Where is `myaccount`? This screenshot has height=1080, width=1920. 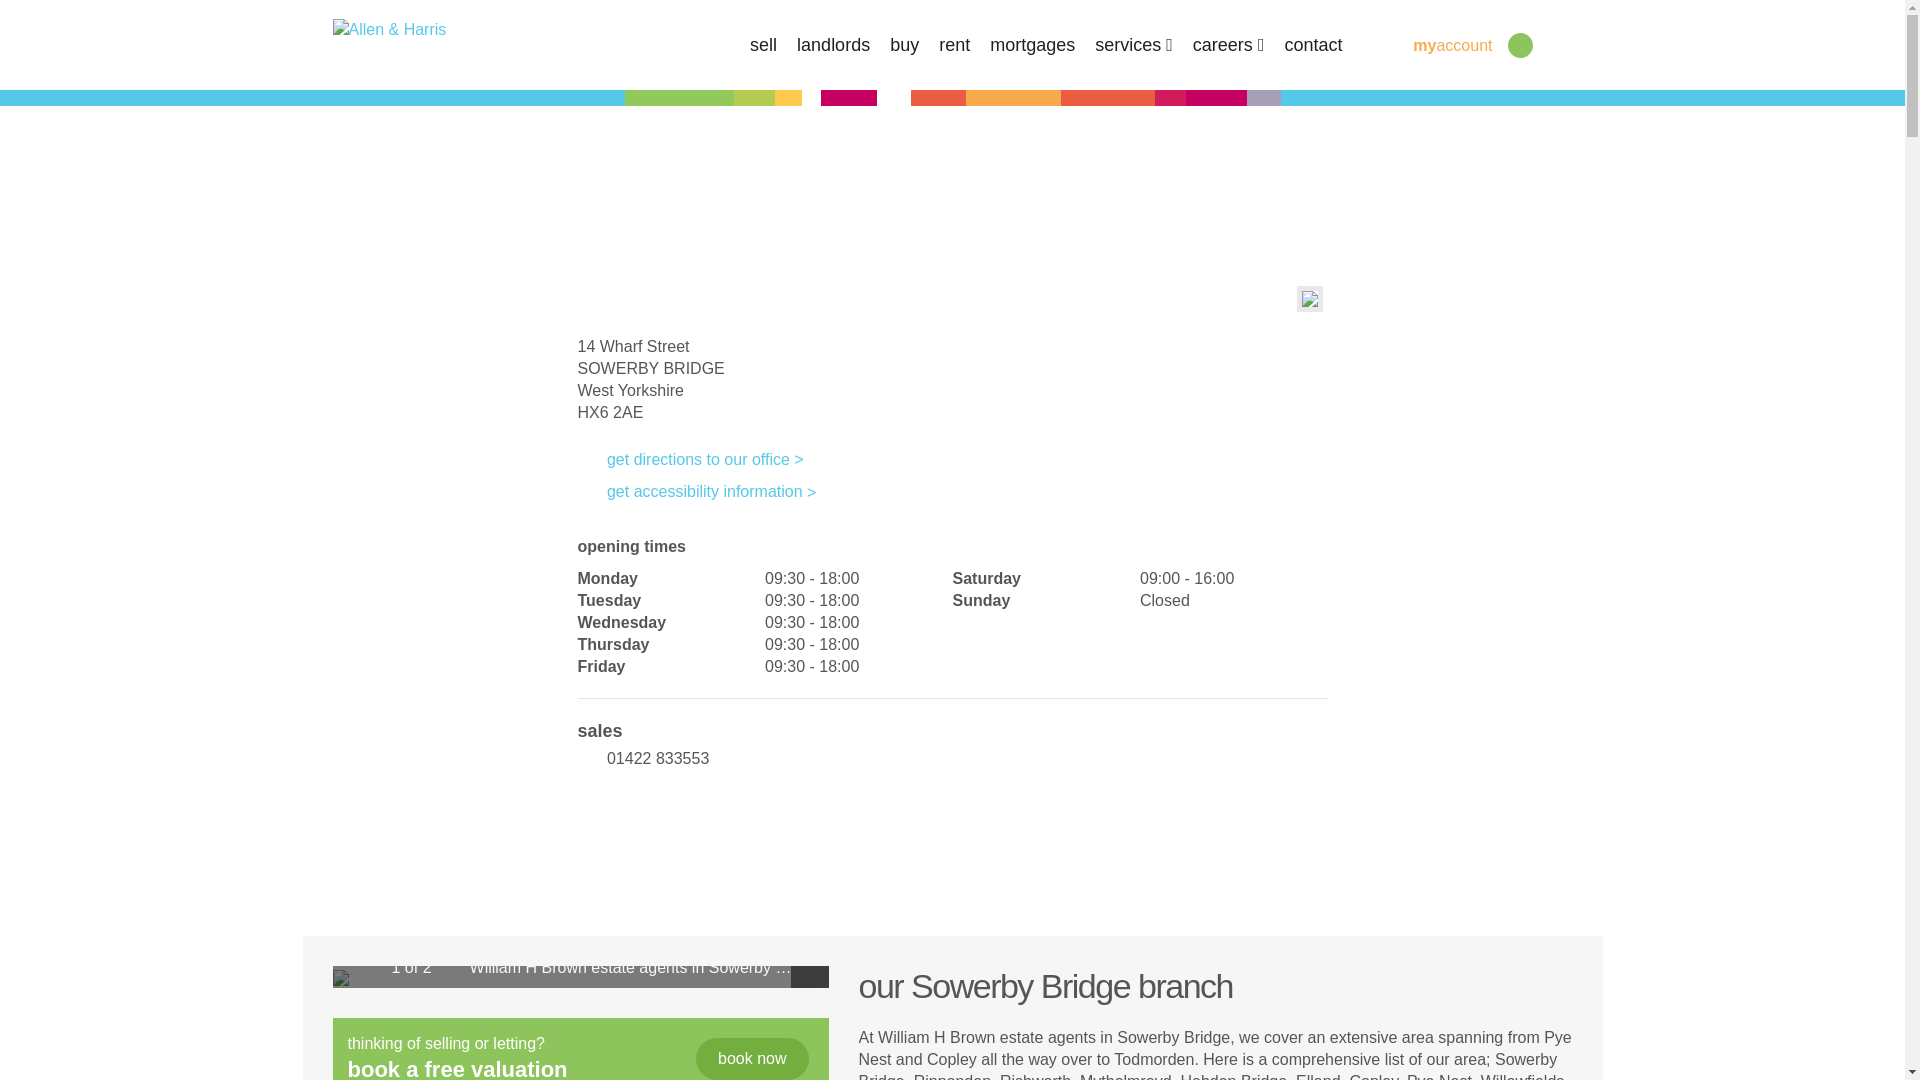 myaccount is located at coordinates (1436, 44).